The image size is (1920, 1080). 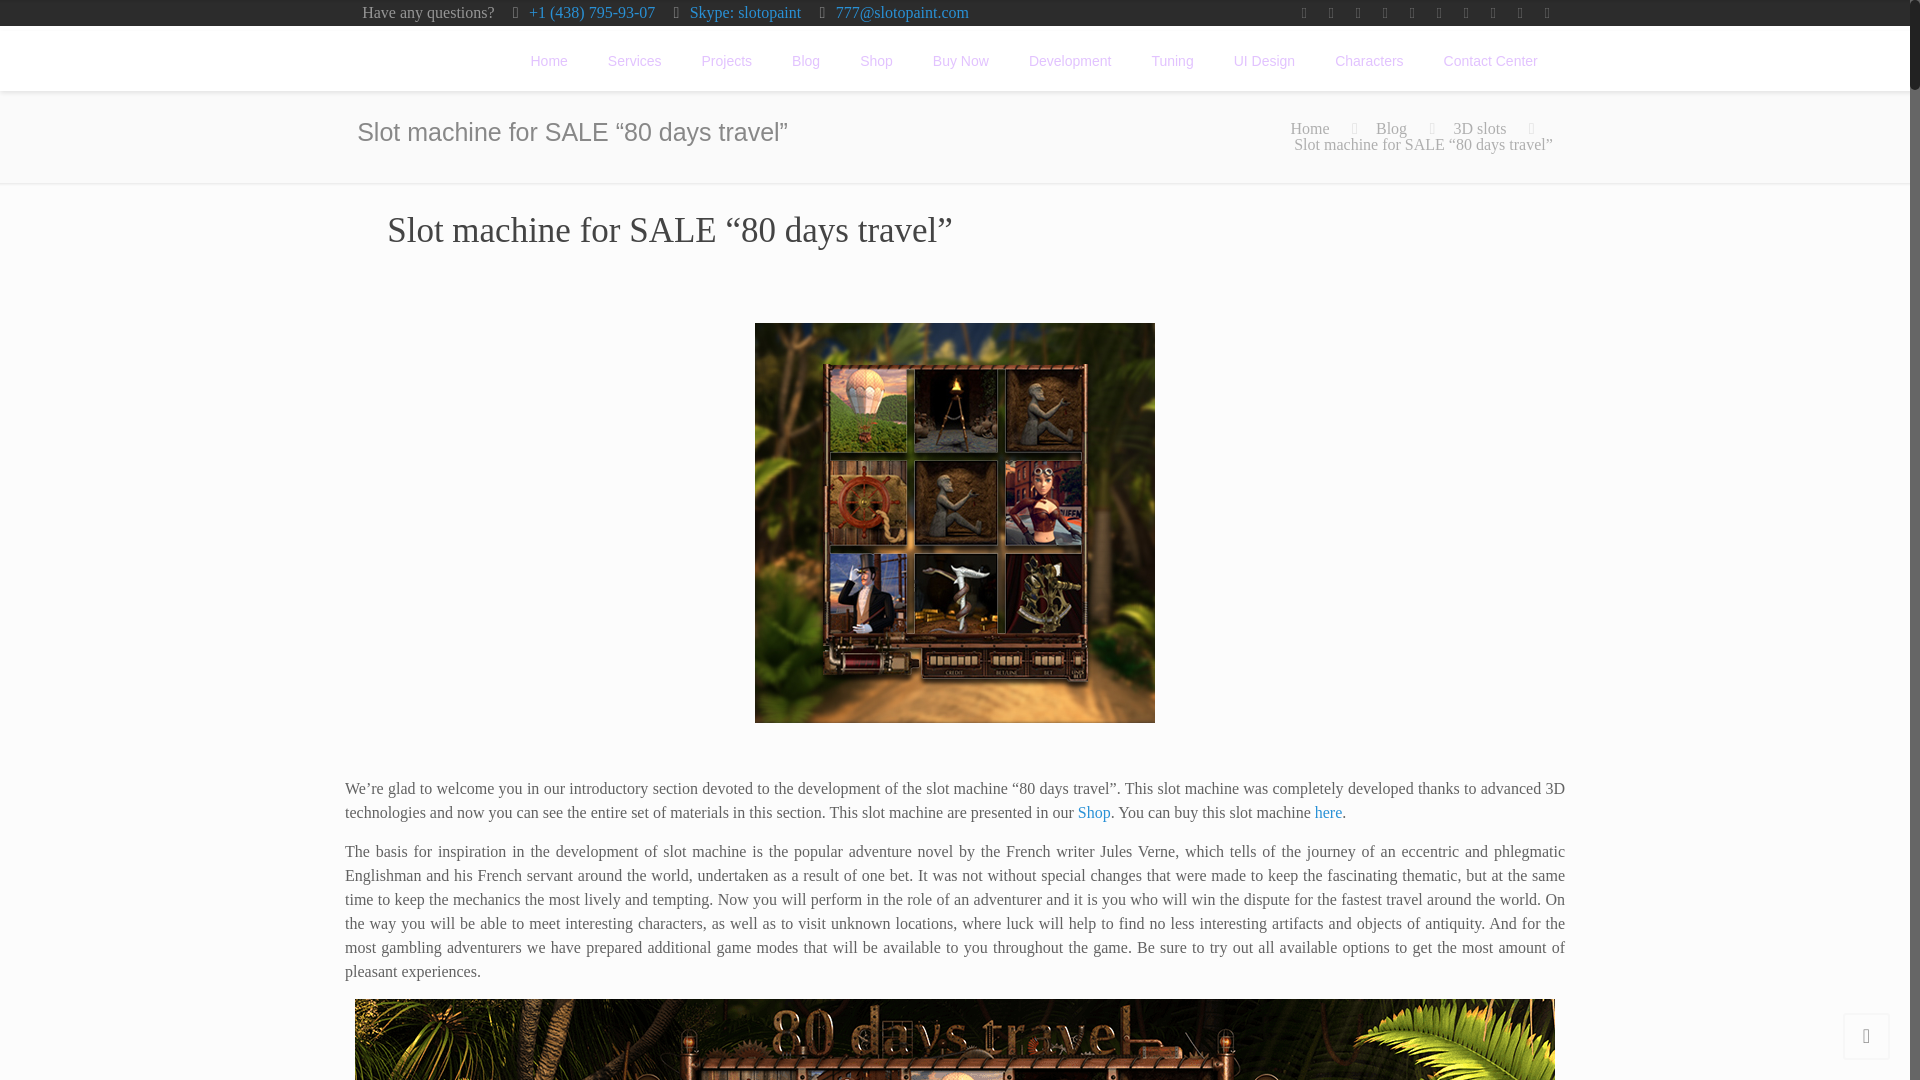 What do you see at coordinates (806, 60) in the screenshot?
I see `Blog` at bounding box center [806, 60].